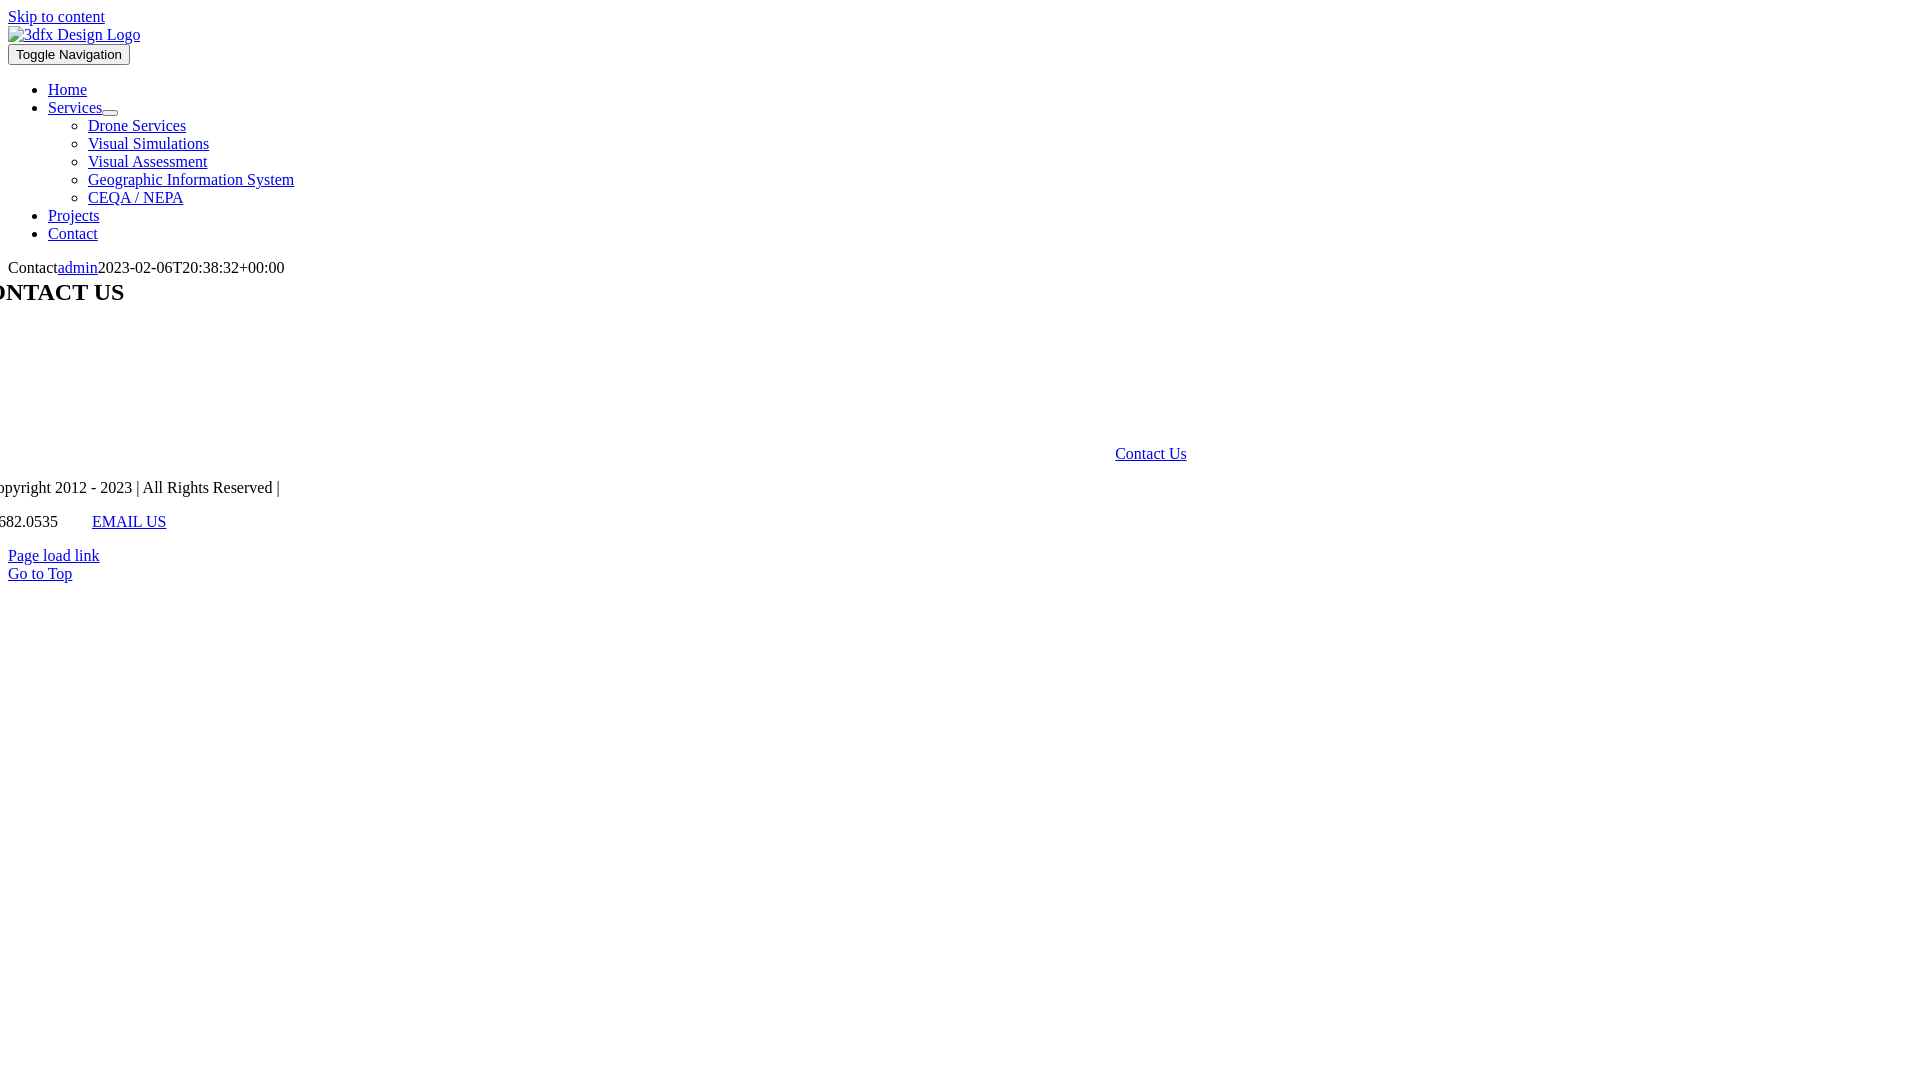 This screenshot has height=1080, width=1920. Describe the element at coordinates (148, 162) in the screenshot. I see `Visual Assessment` at that location.